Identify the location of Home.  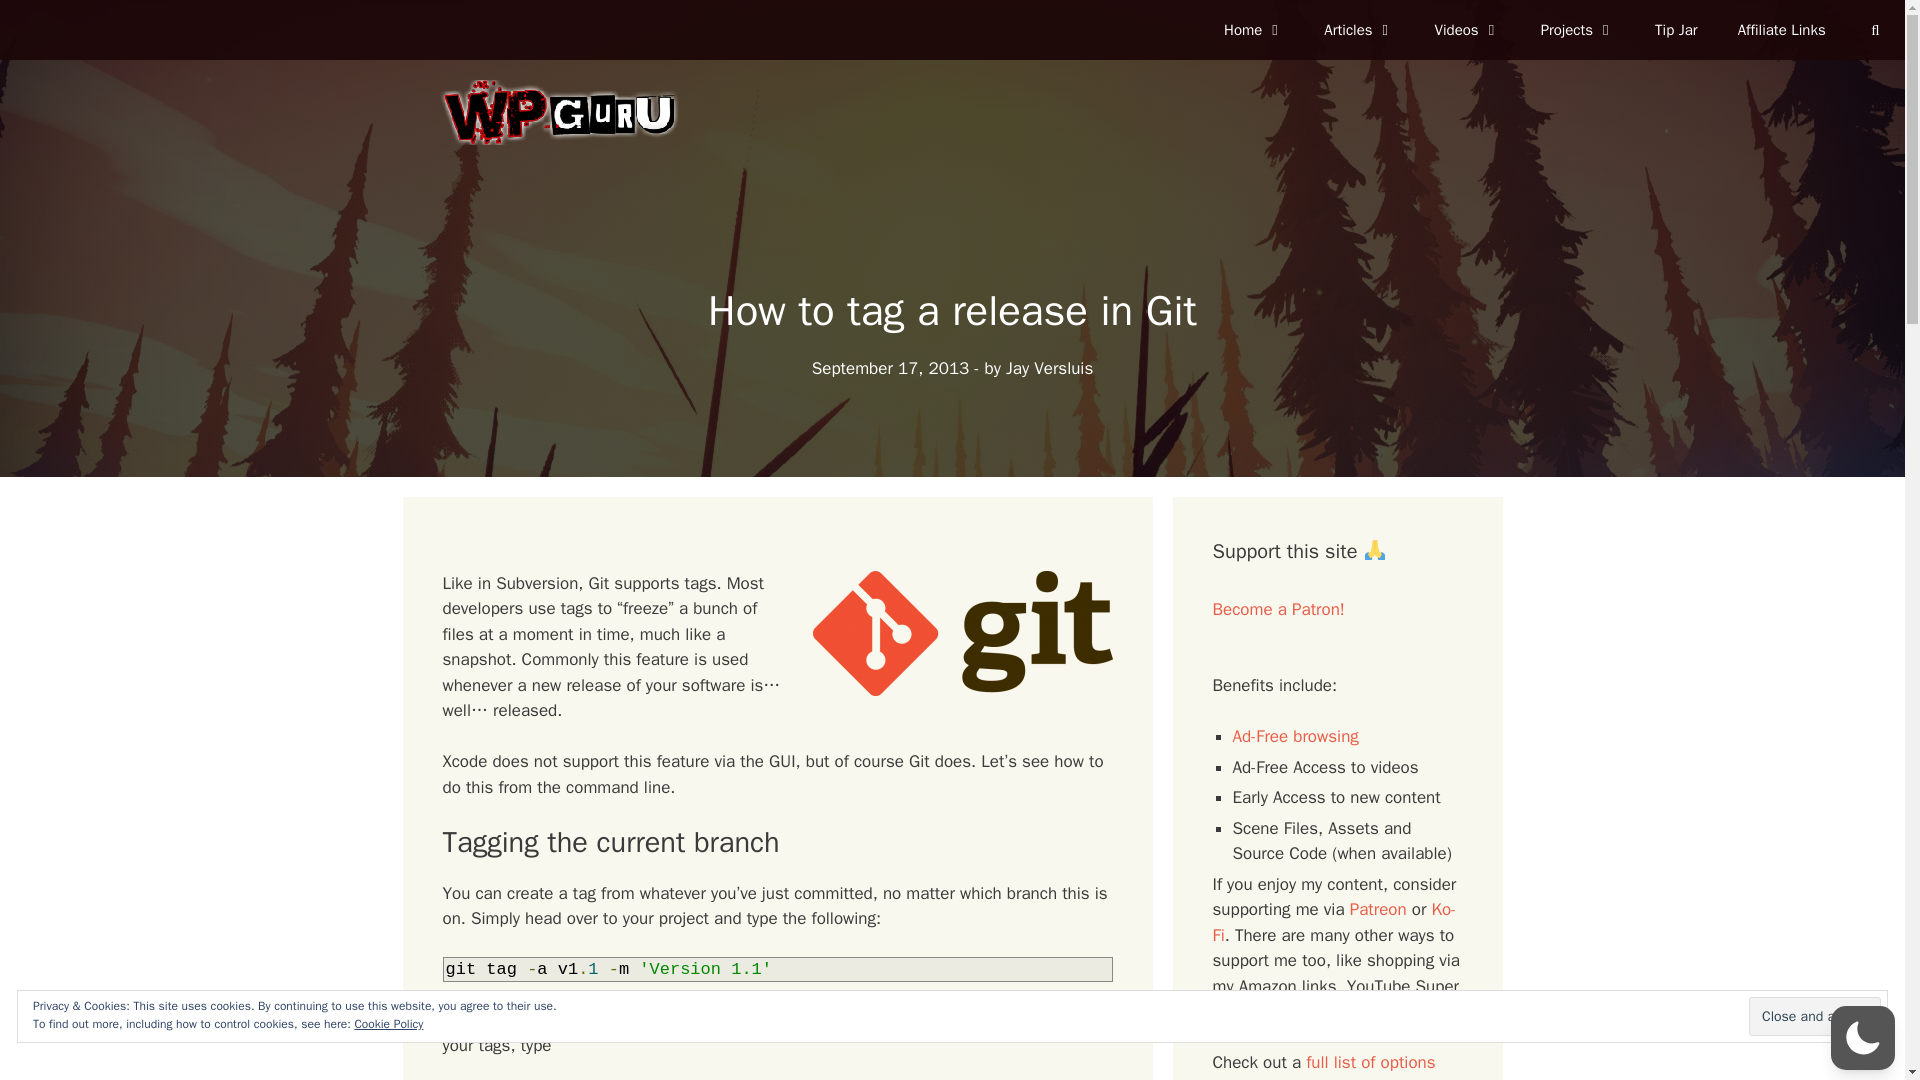
(1253, 30).